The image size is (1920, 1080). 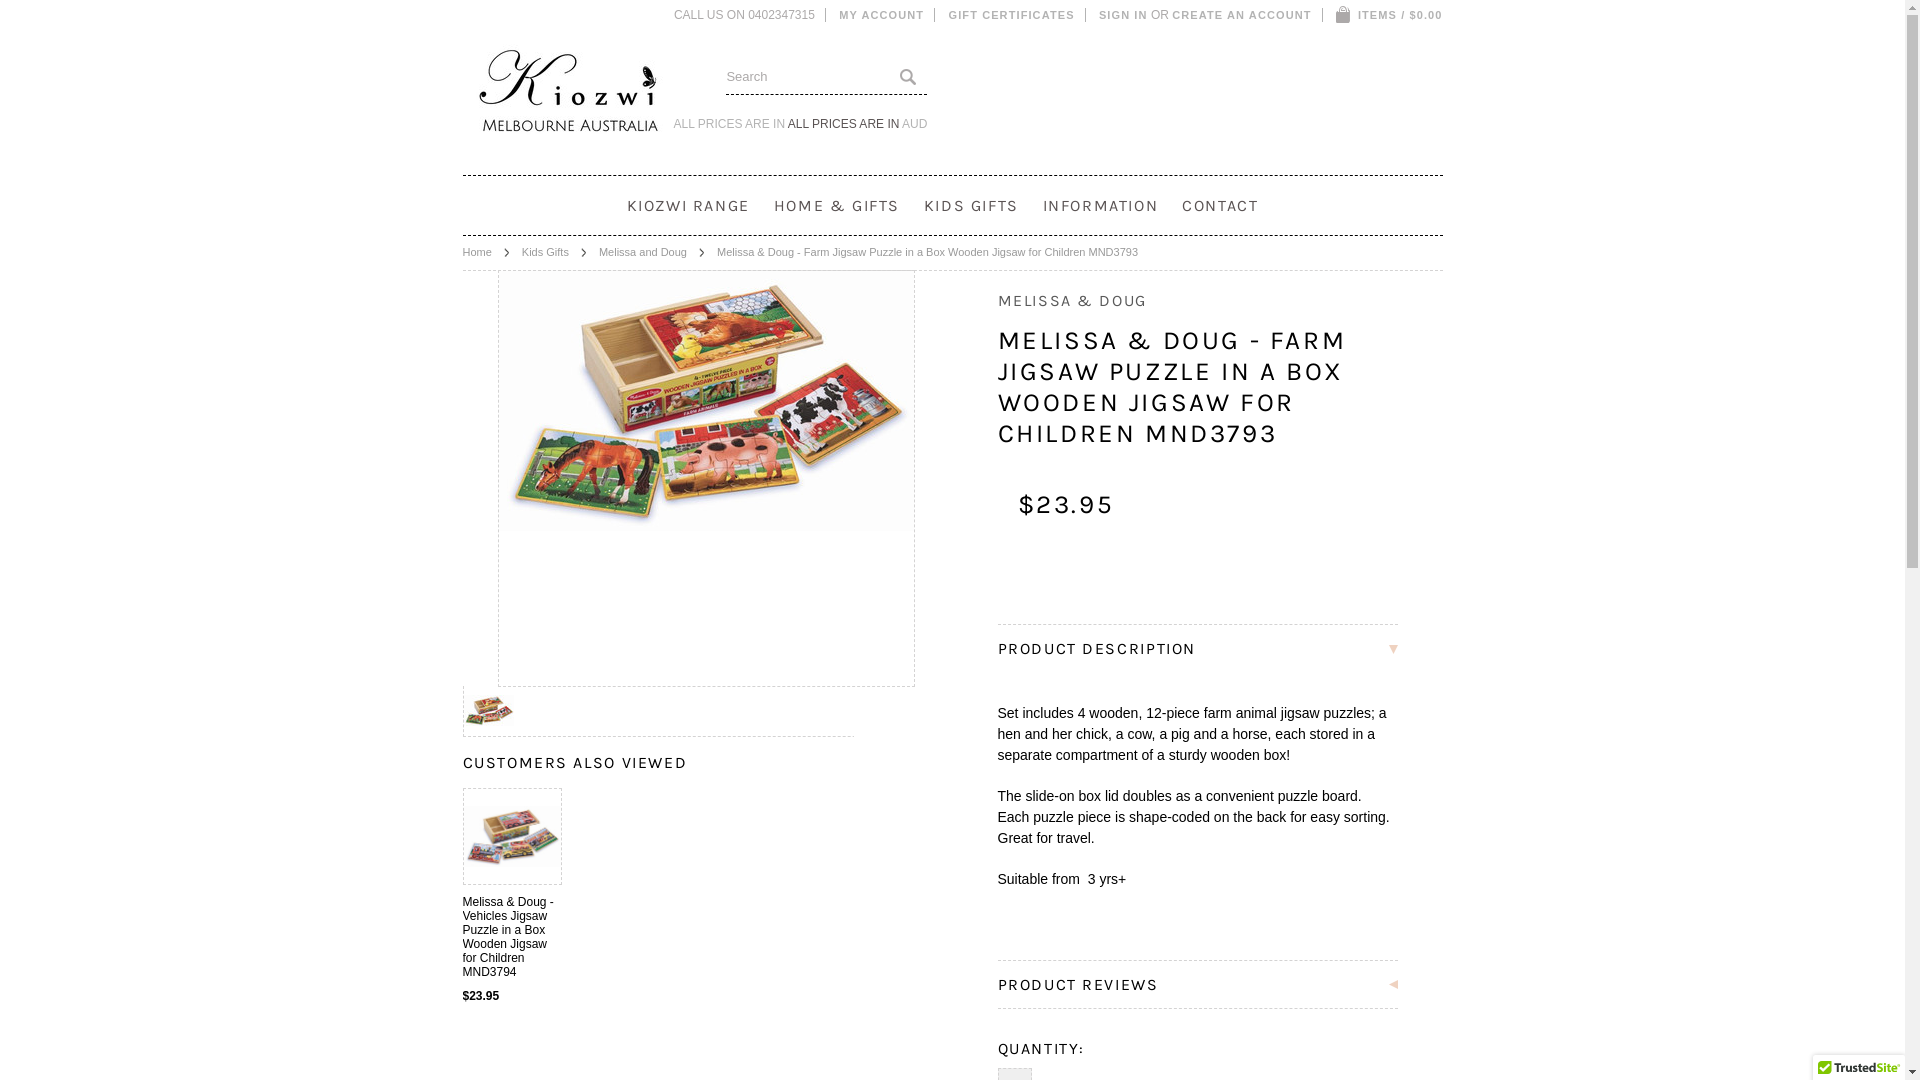 I want to click on Search, so click(x=908, y=76).